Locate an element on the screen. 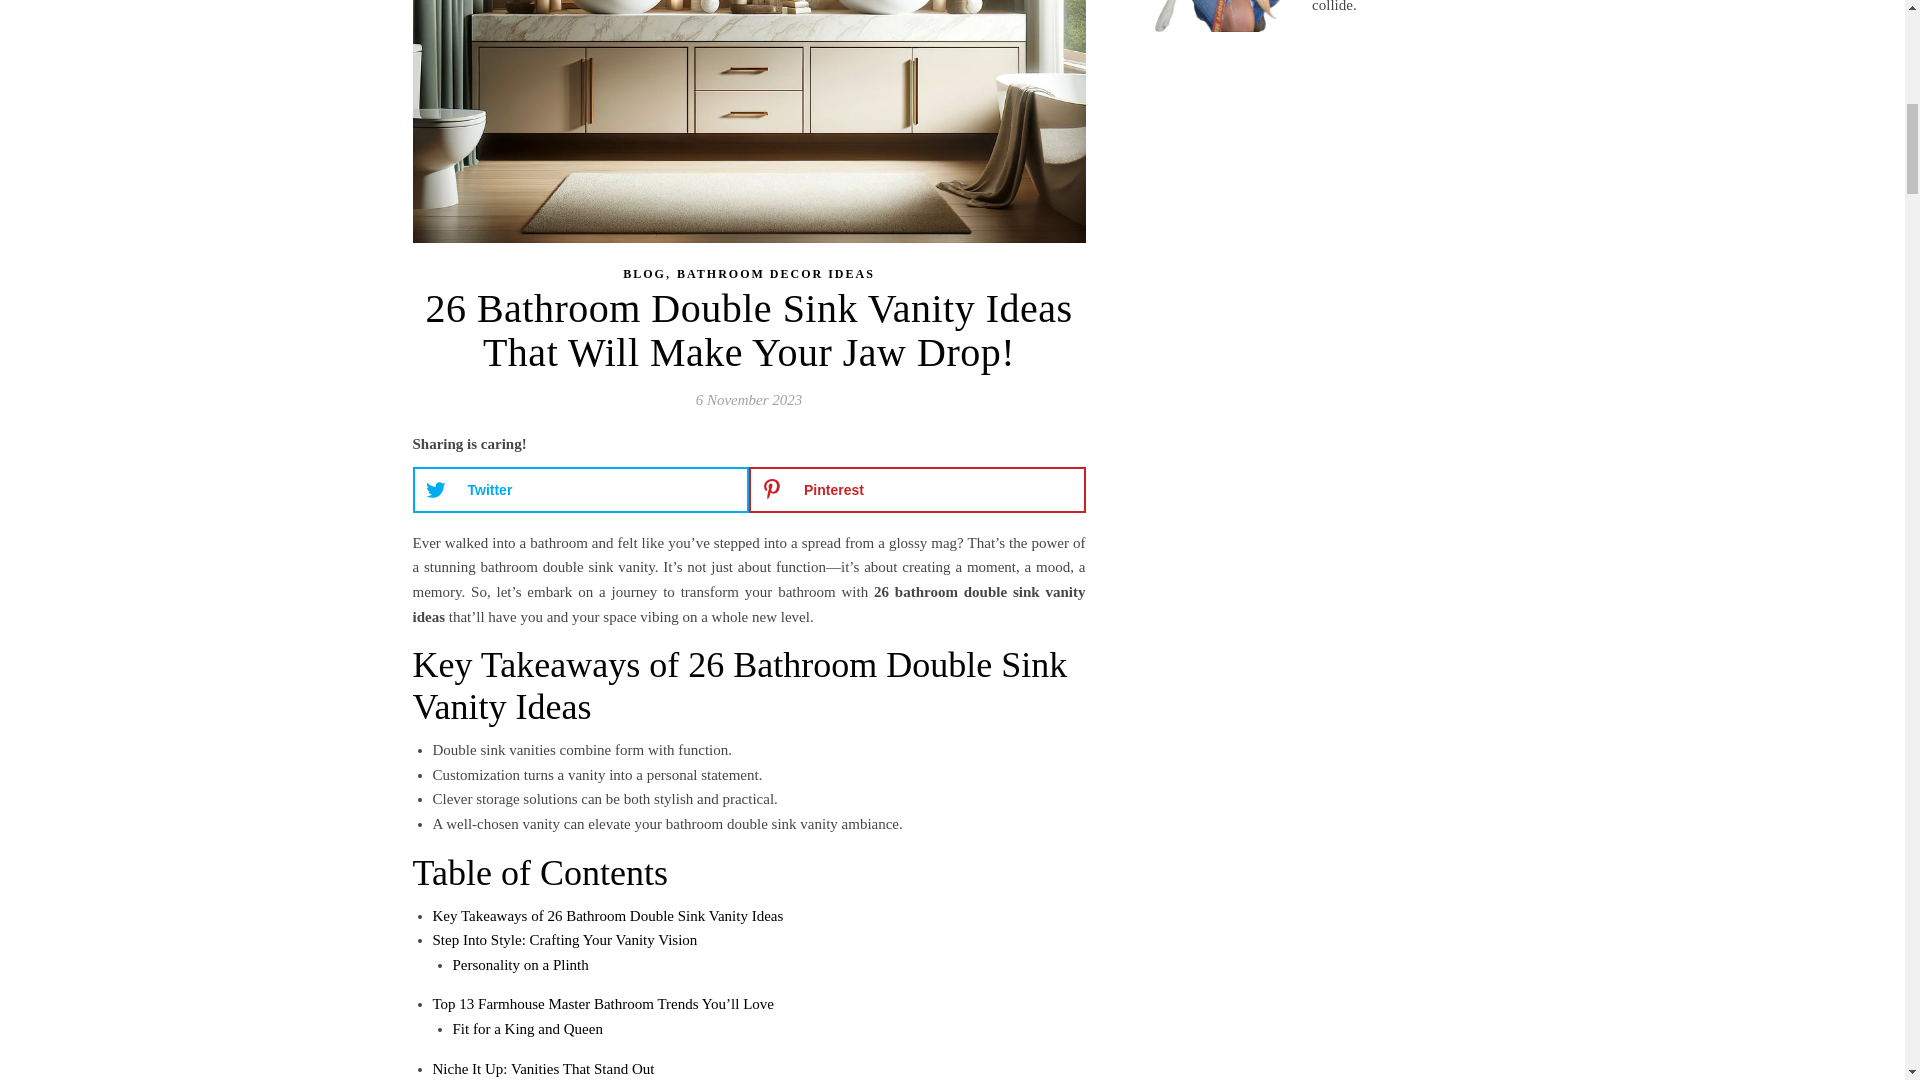 This screenshot has width=1920, height=1080. Share on Twitter is located at coordinates (580, 490).